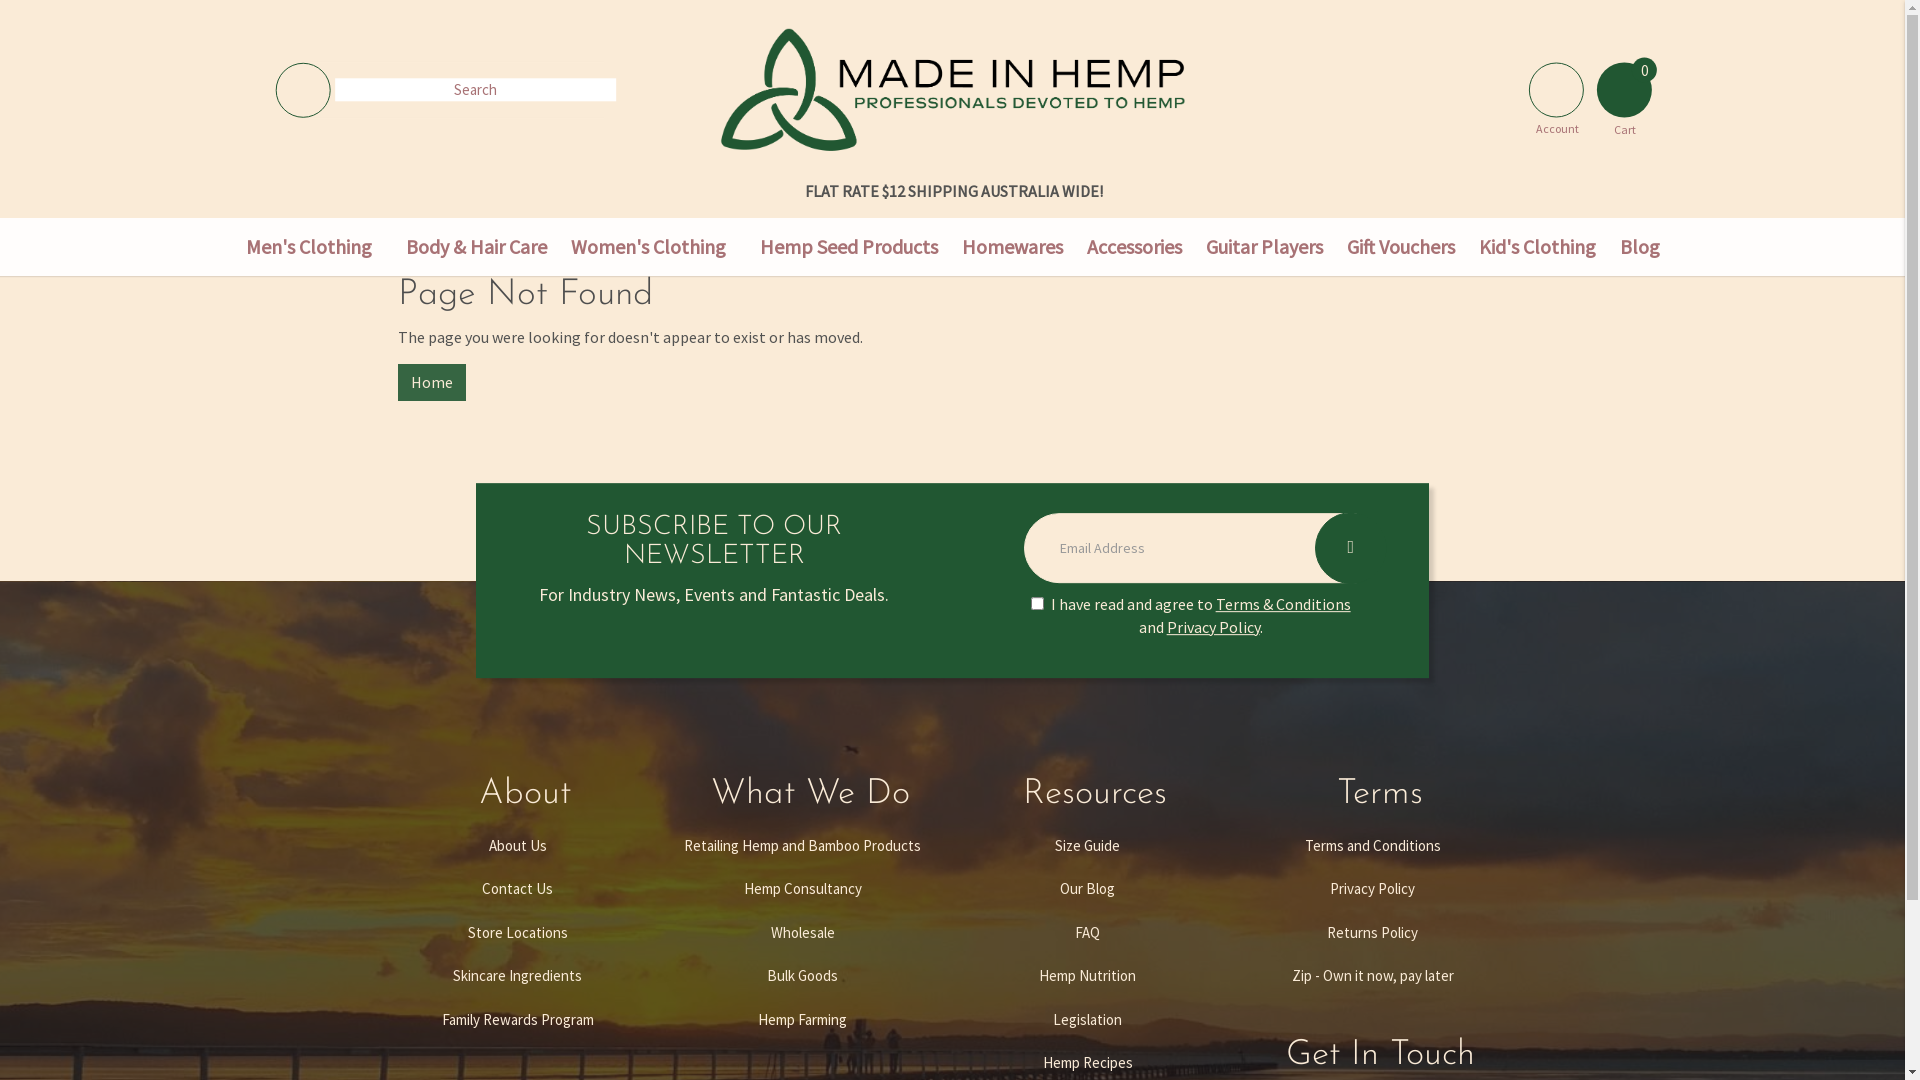 The width and height of the screenshot is (1920, 1080). What do you see at coordinates (517, 976) in the screenshot?
I see `Skincare Ingredients` at bounding box center [517, 976].